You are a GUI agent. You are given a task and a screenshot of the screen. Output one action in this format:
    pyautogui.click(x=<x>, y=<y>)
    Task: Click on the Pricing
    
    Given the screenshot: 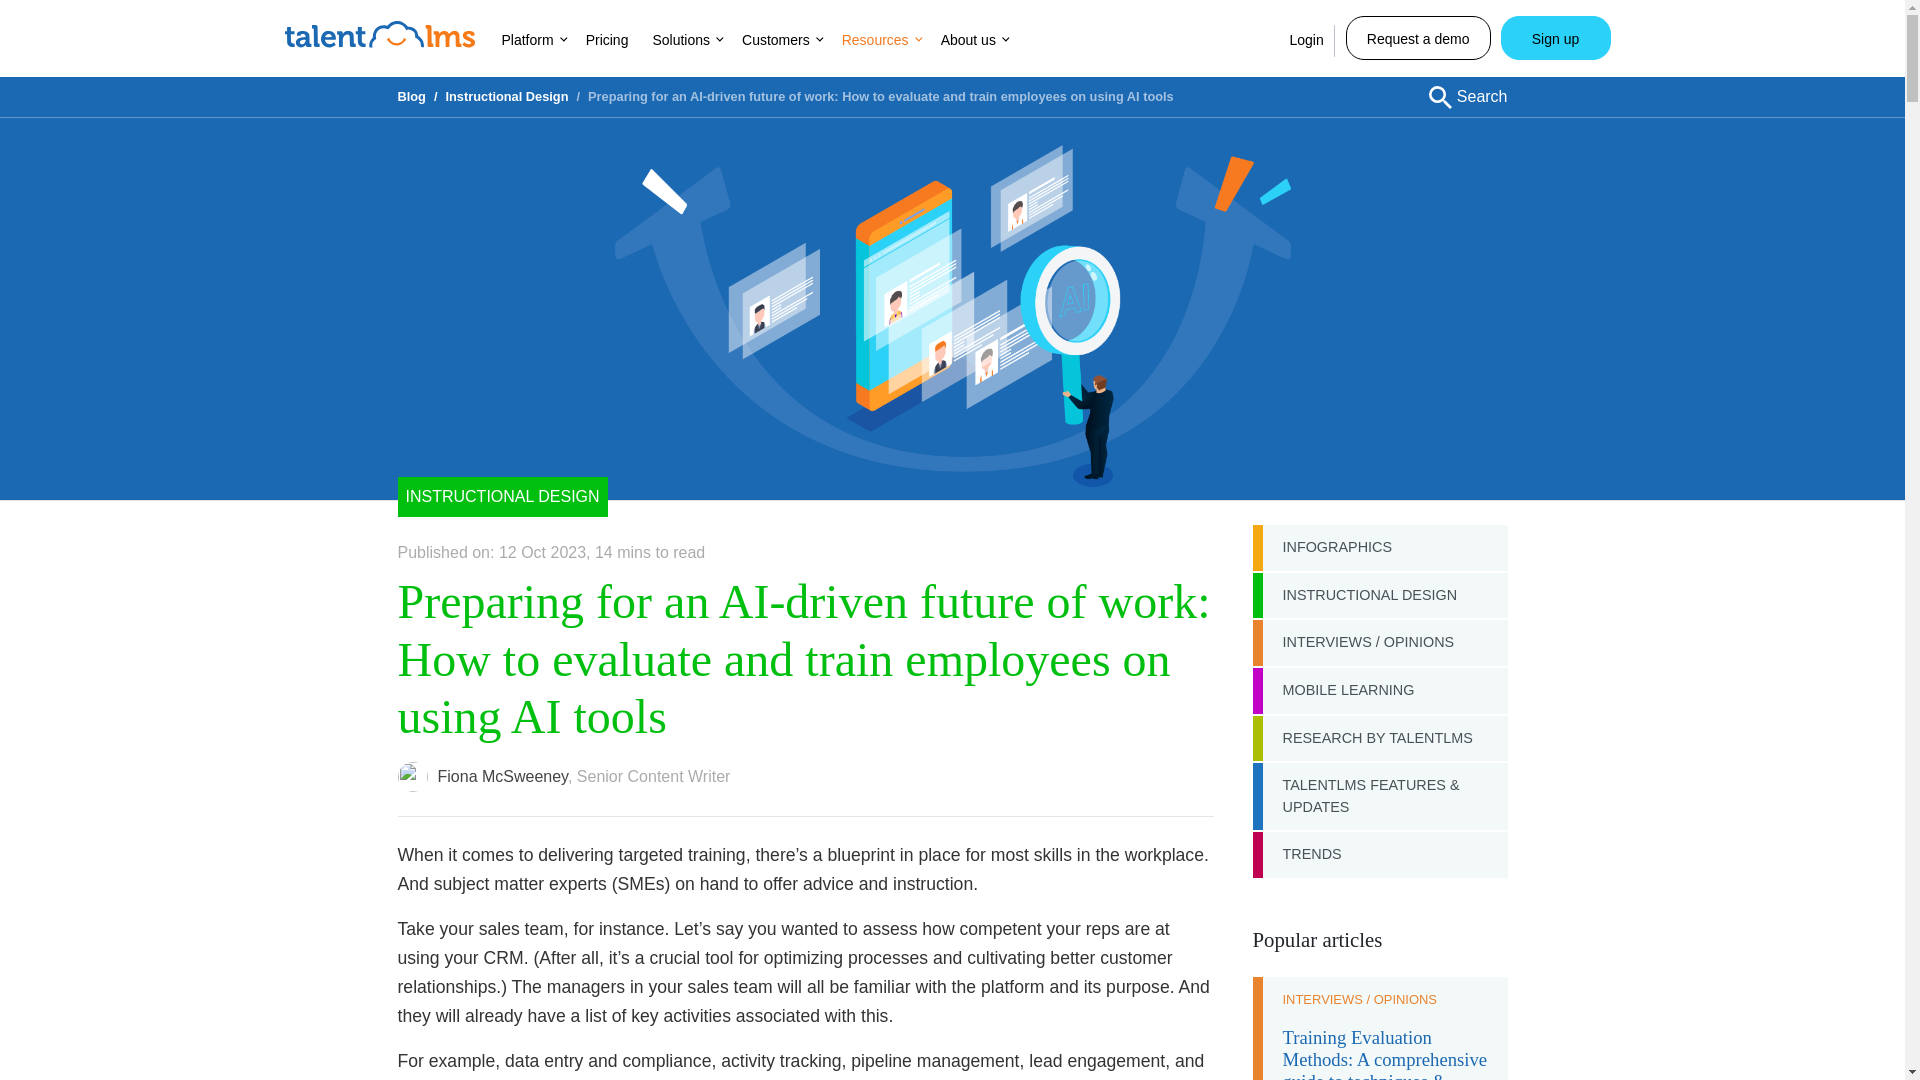 What is the action you would take?
    pyautogui.click(x=607, y=40)
    